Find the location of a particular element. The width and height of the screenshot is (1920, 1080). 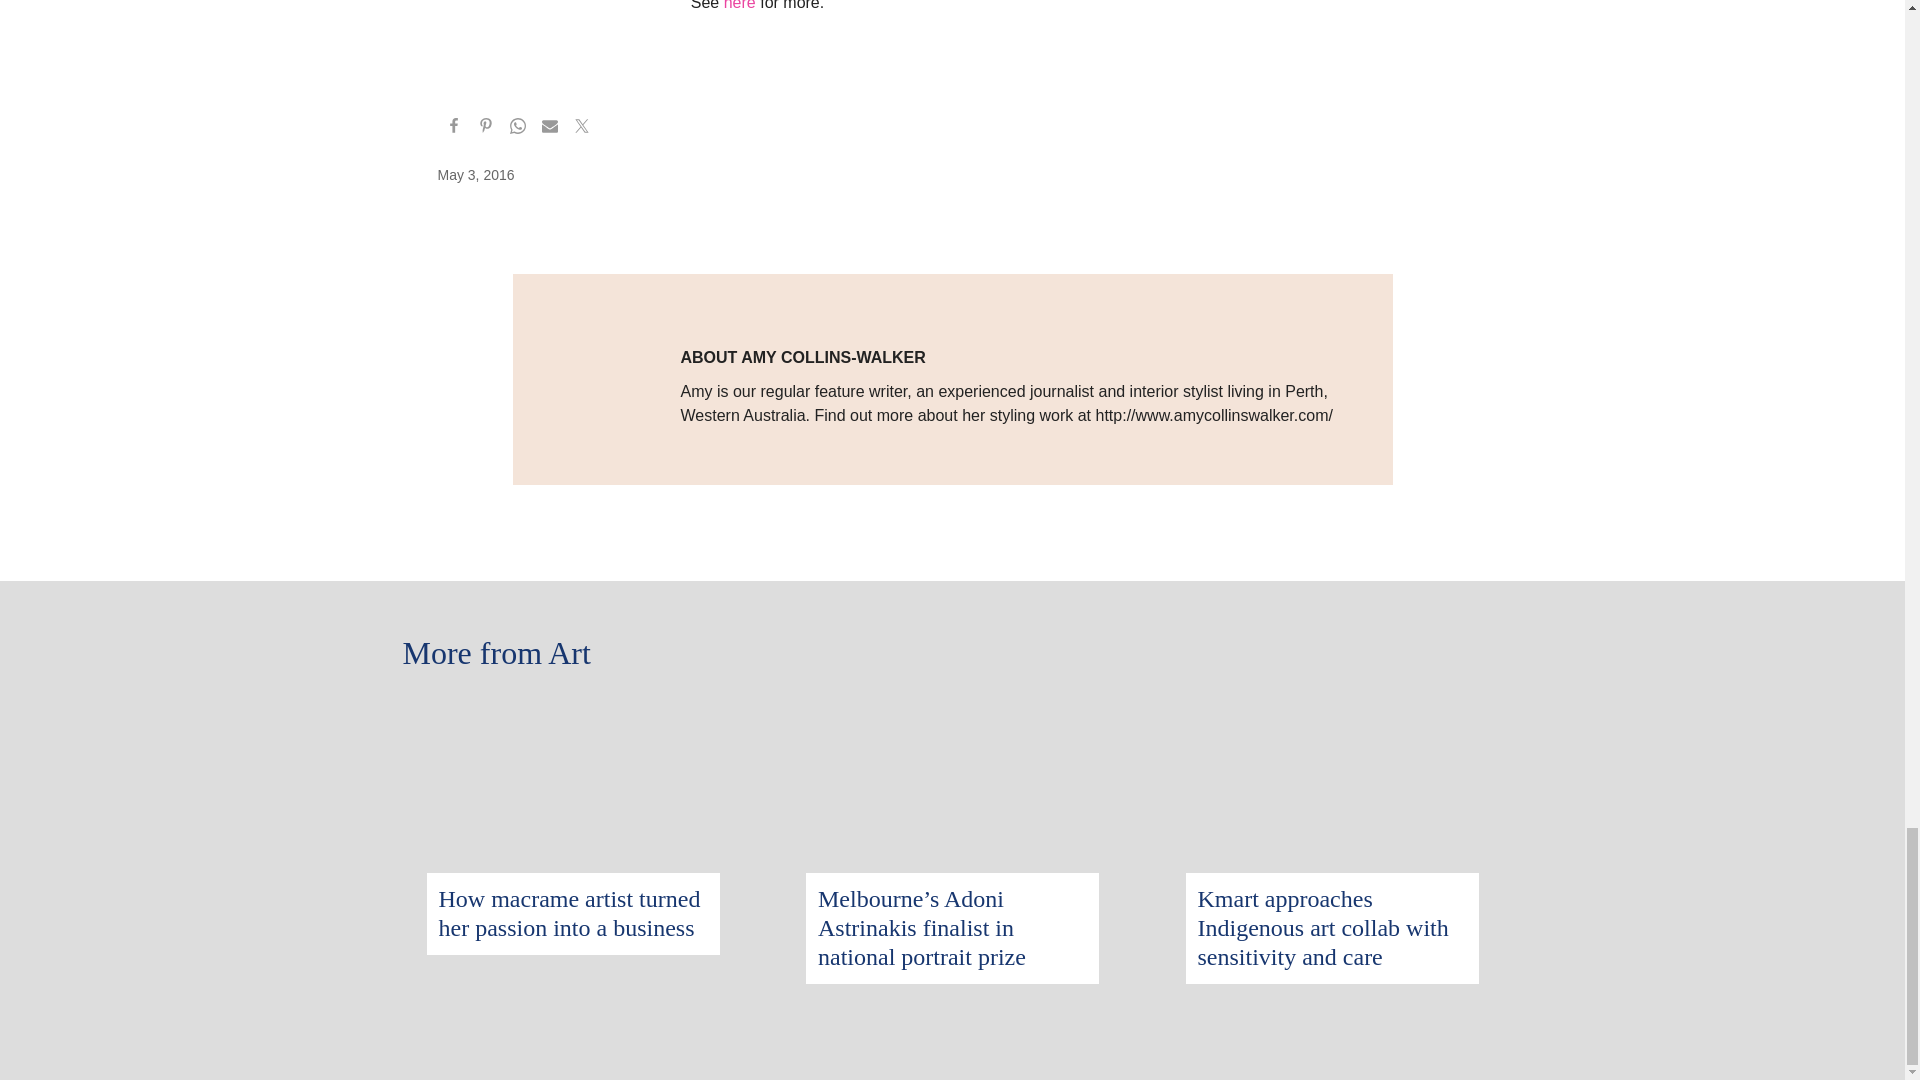

Share on Pinterest is located at coordinates (486, 128).